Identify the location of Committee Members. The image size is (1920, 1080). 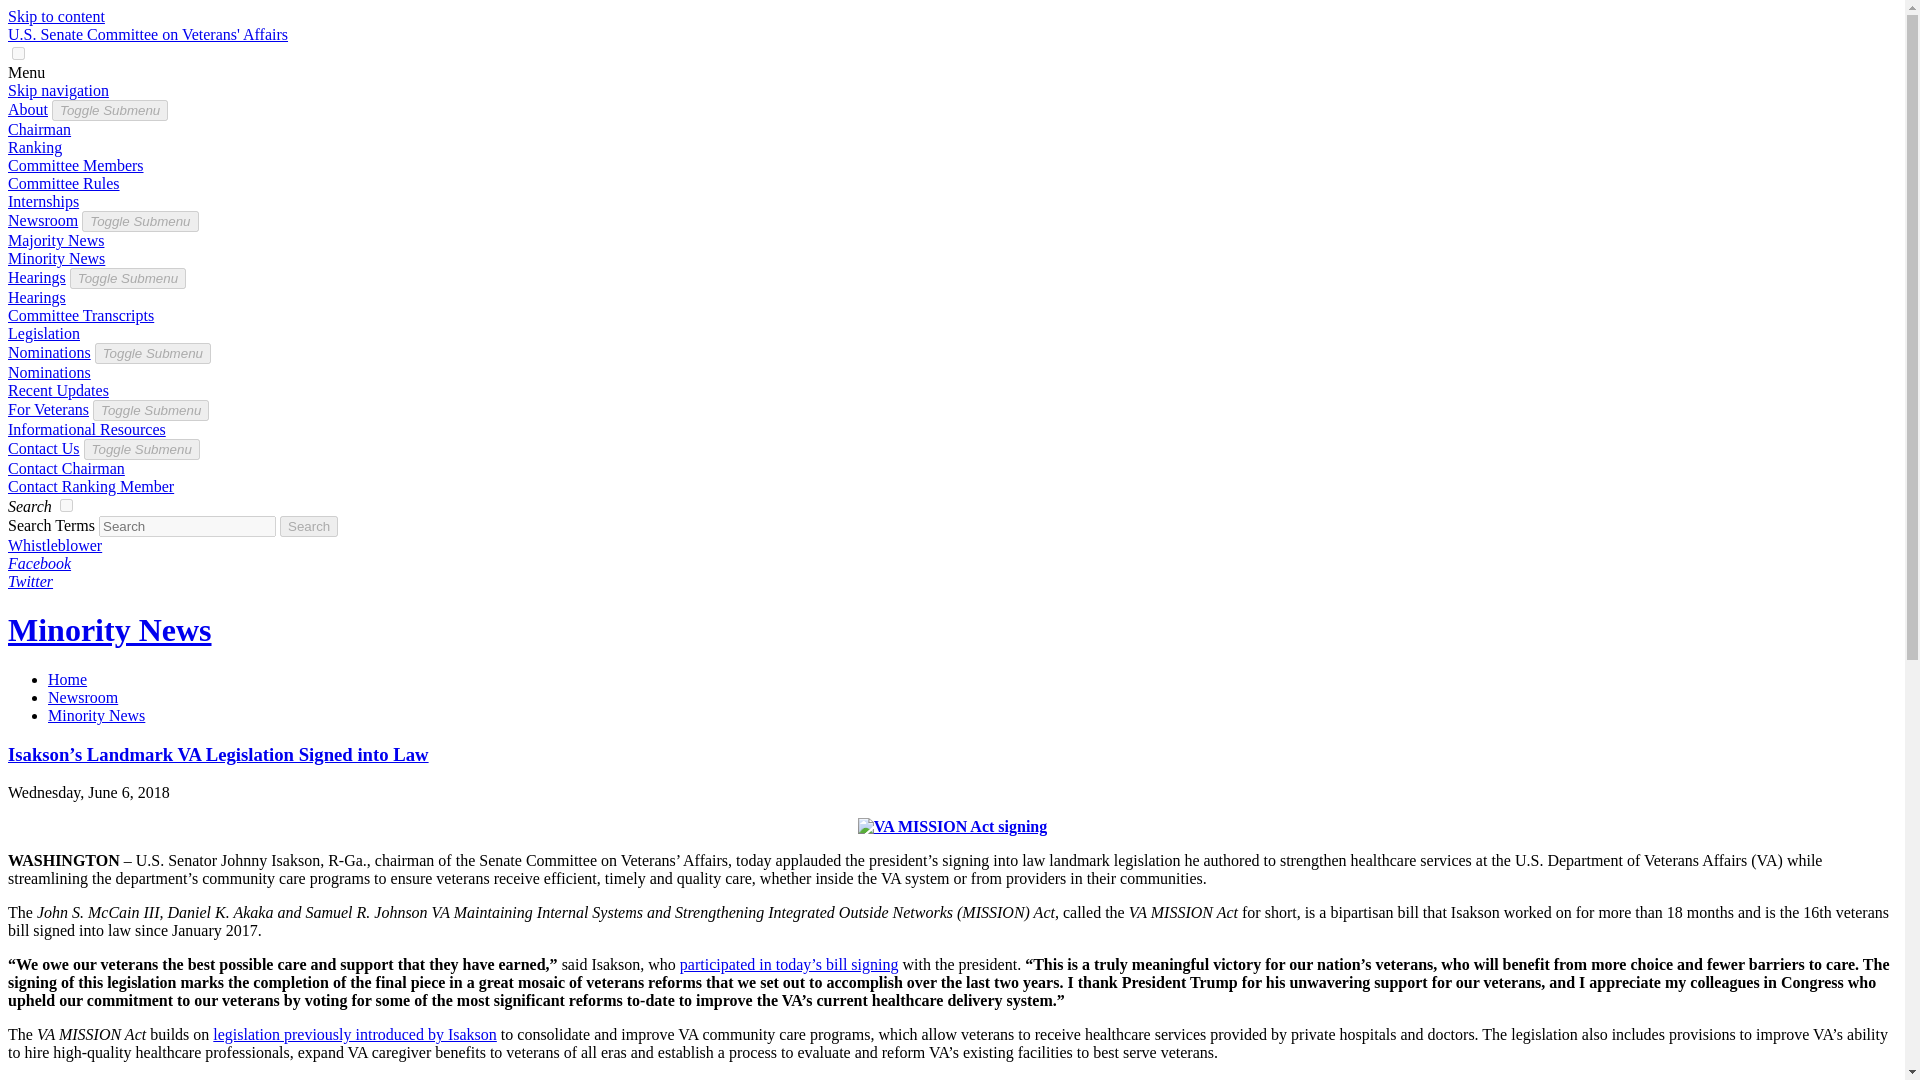
(76, 164).